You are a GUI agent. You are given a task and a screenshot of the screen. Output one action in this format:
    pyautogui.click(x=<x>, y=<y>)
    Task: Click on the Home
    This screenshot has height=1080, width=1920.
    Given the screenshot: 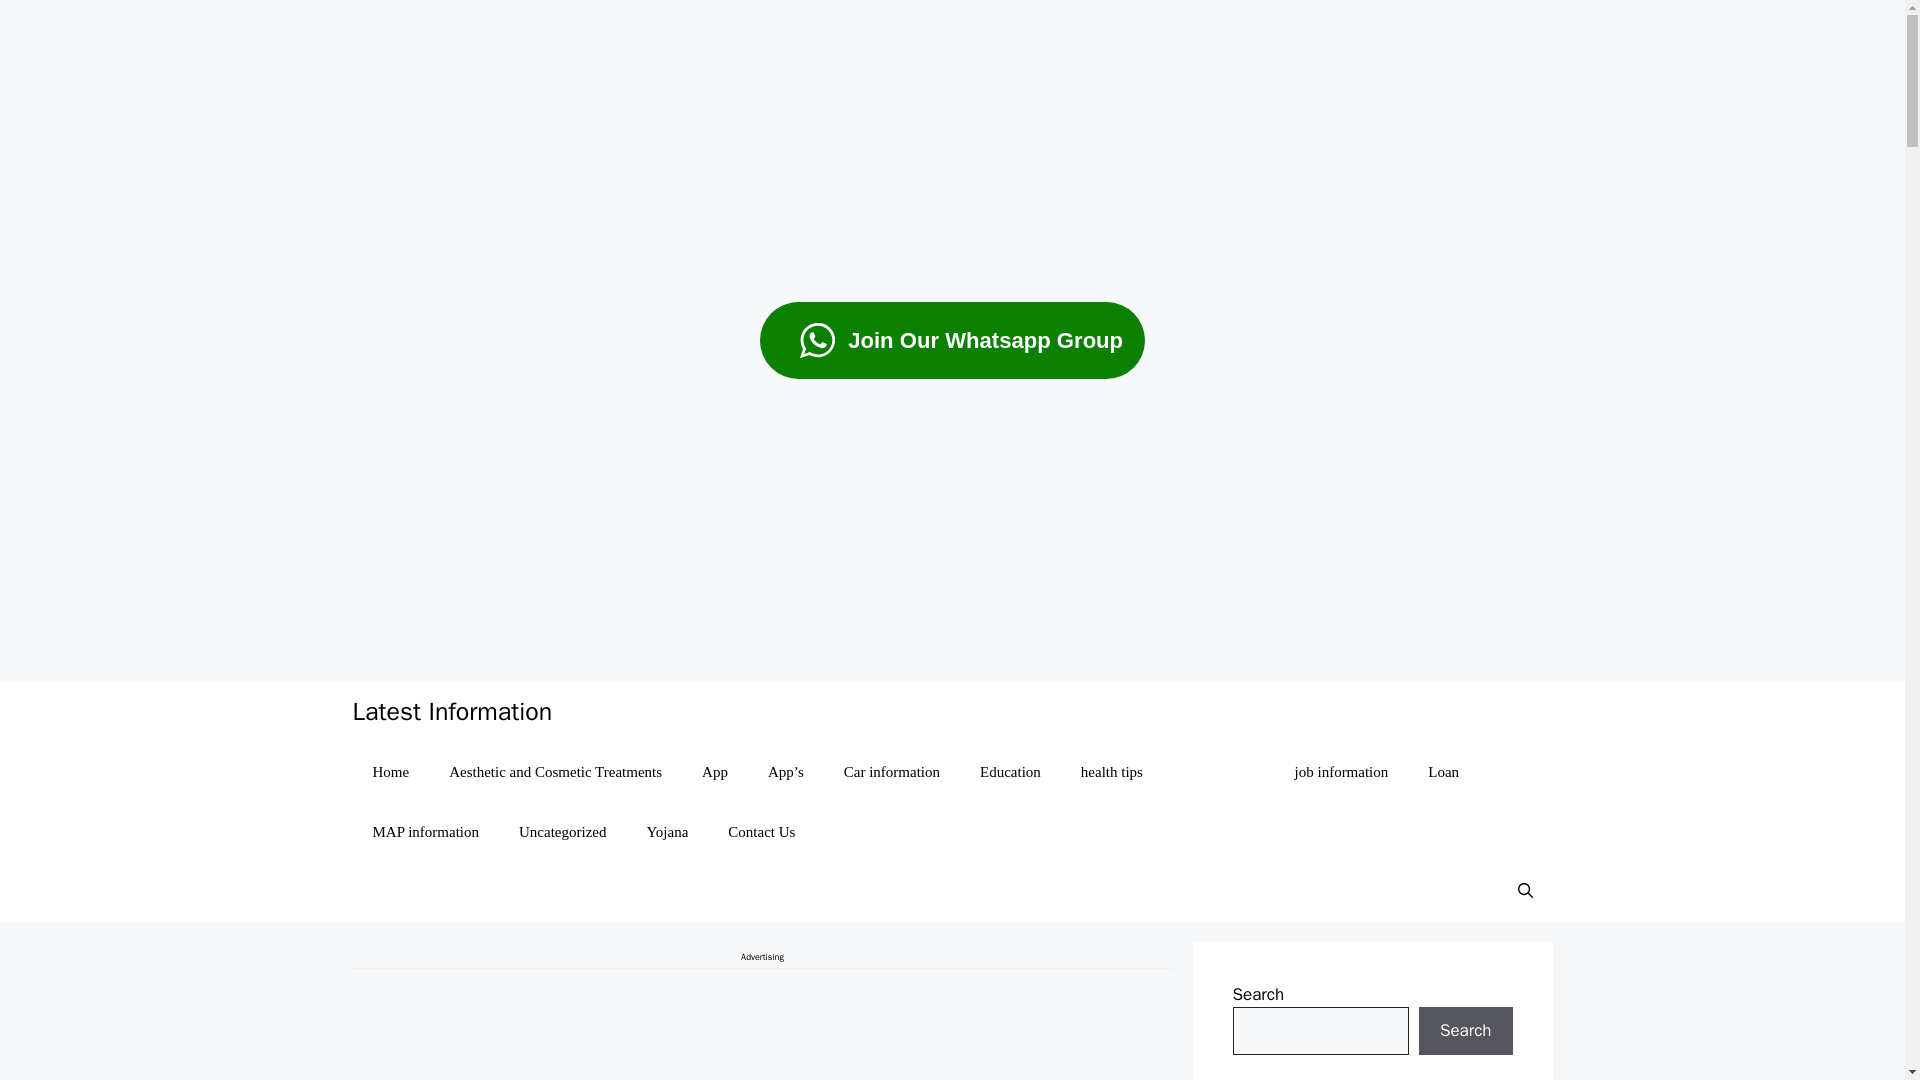 What is the action you would take?
    pyautogui.click(x=390, y=772)
    